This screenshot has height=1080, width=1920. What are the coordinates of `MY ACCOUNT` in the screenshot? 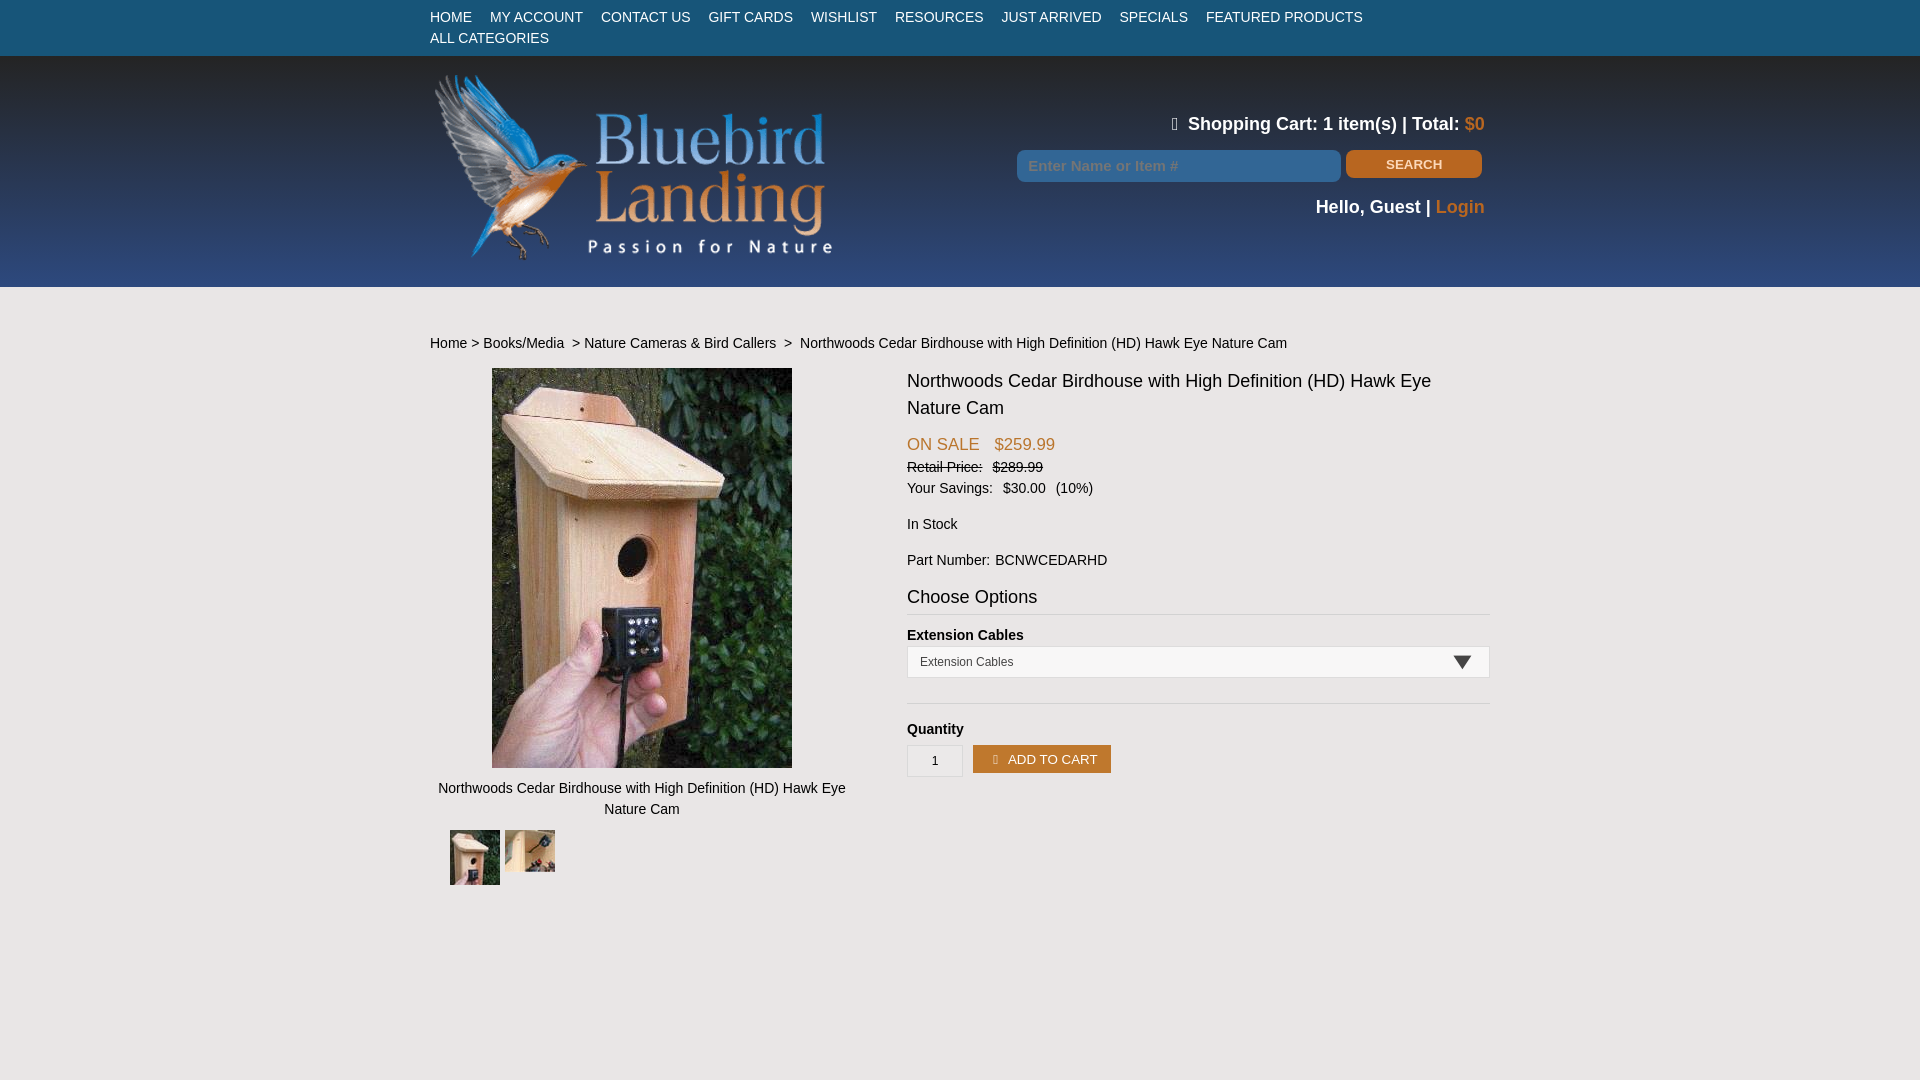 It's located at (536, 16).